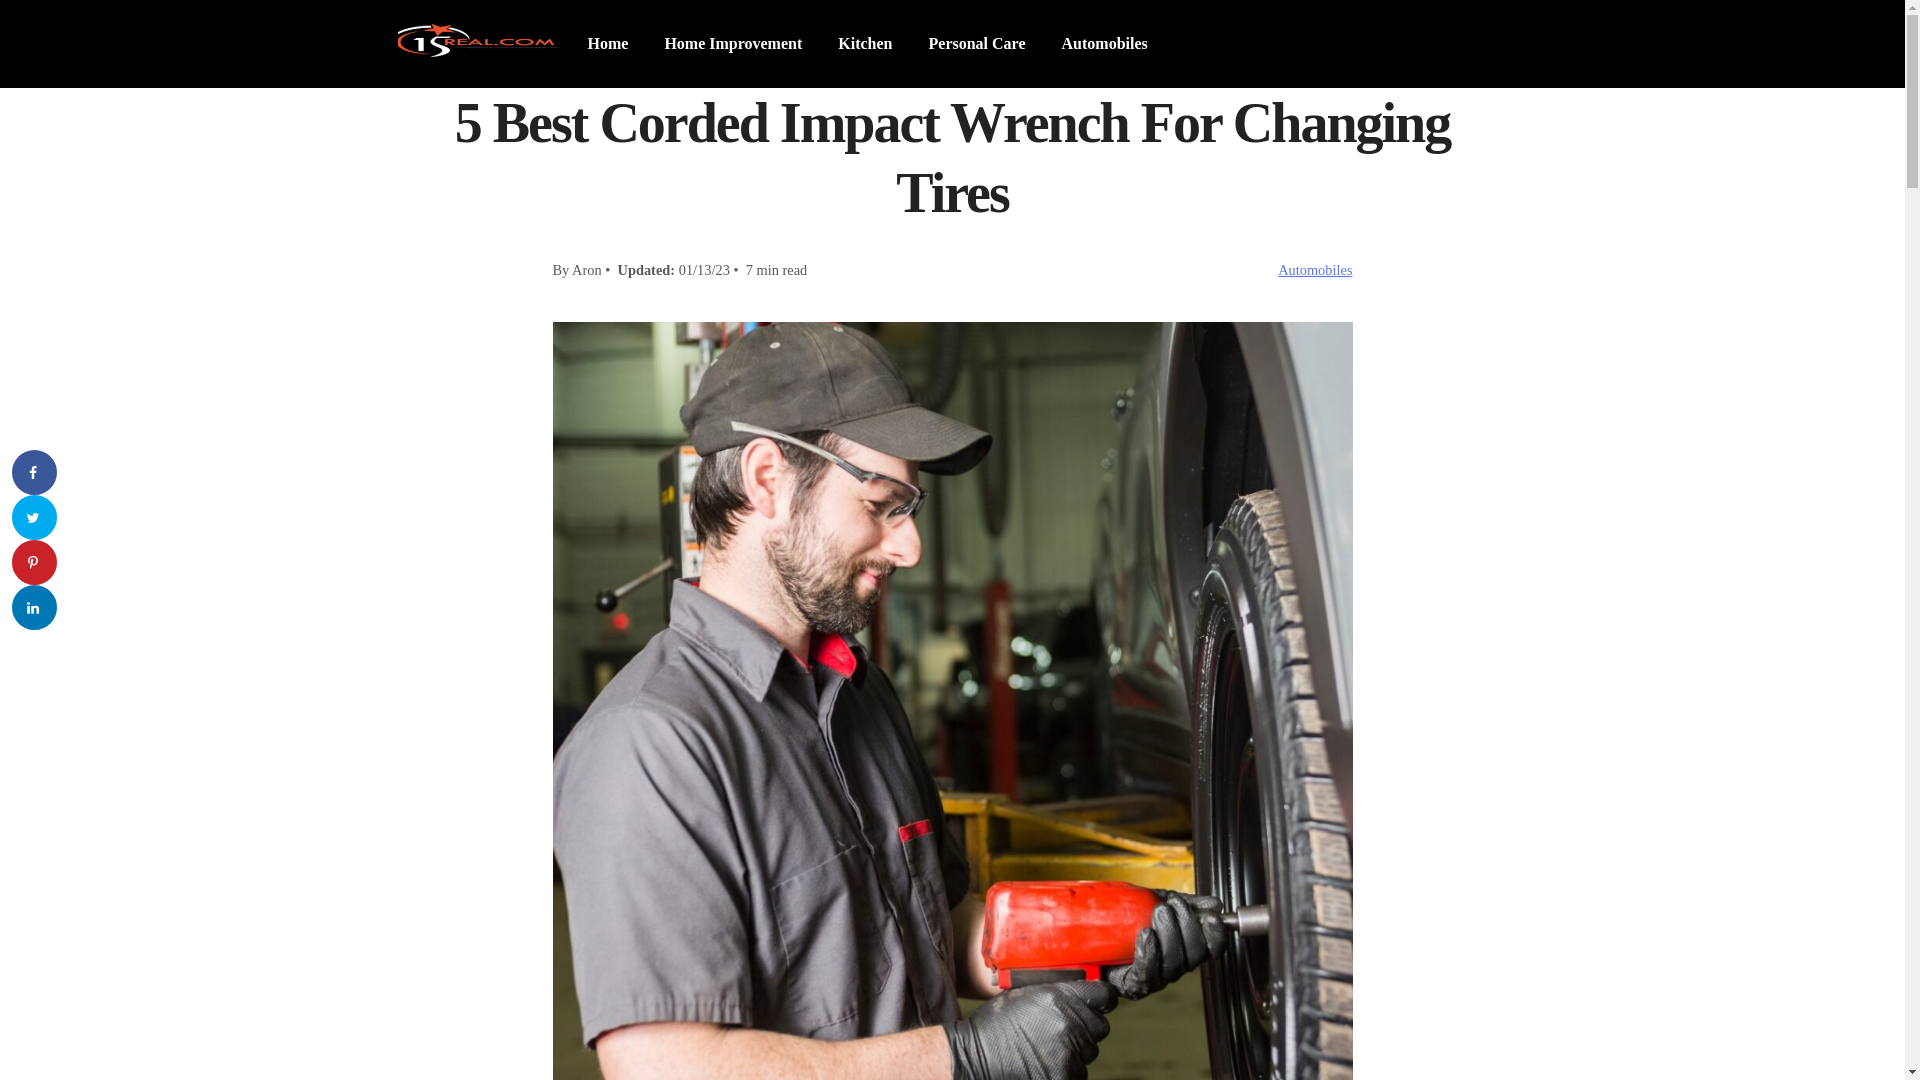  I want to click on Automobiles, so click(1105, 44).